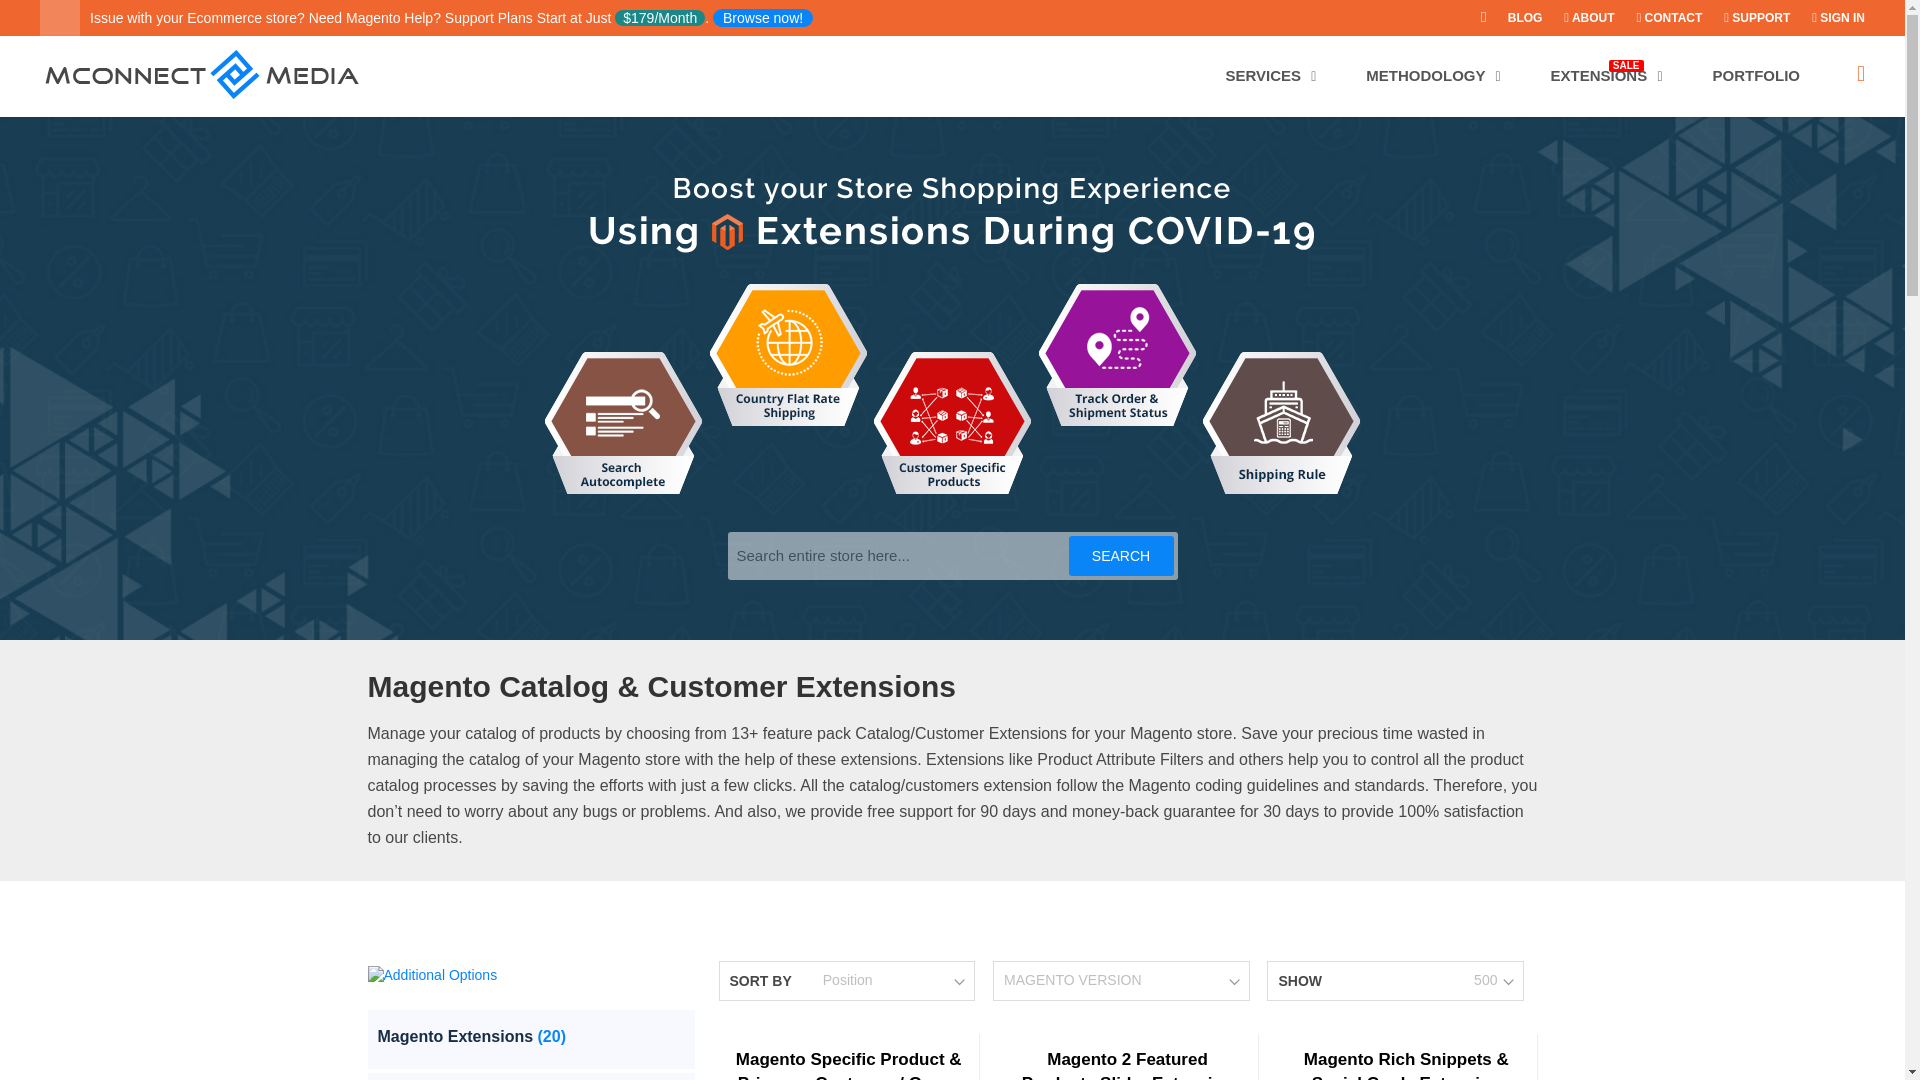 The image size is (1920, 1080). What do you see at coordinates (1748, 17) in the screenshot?
I see `Support` at bounding box center [1748, 17].